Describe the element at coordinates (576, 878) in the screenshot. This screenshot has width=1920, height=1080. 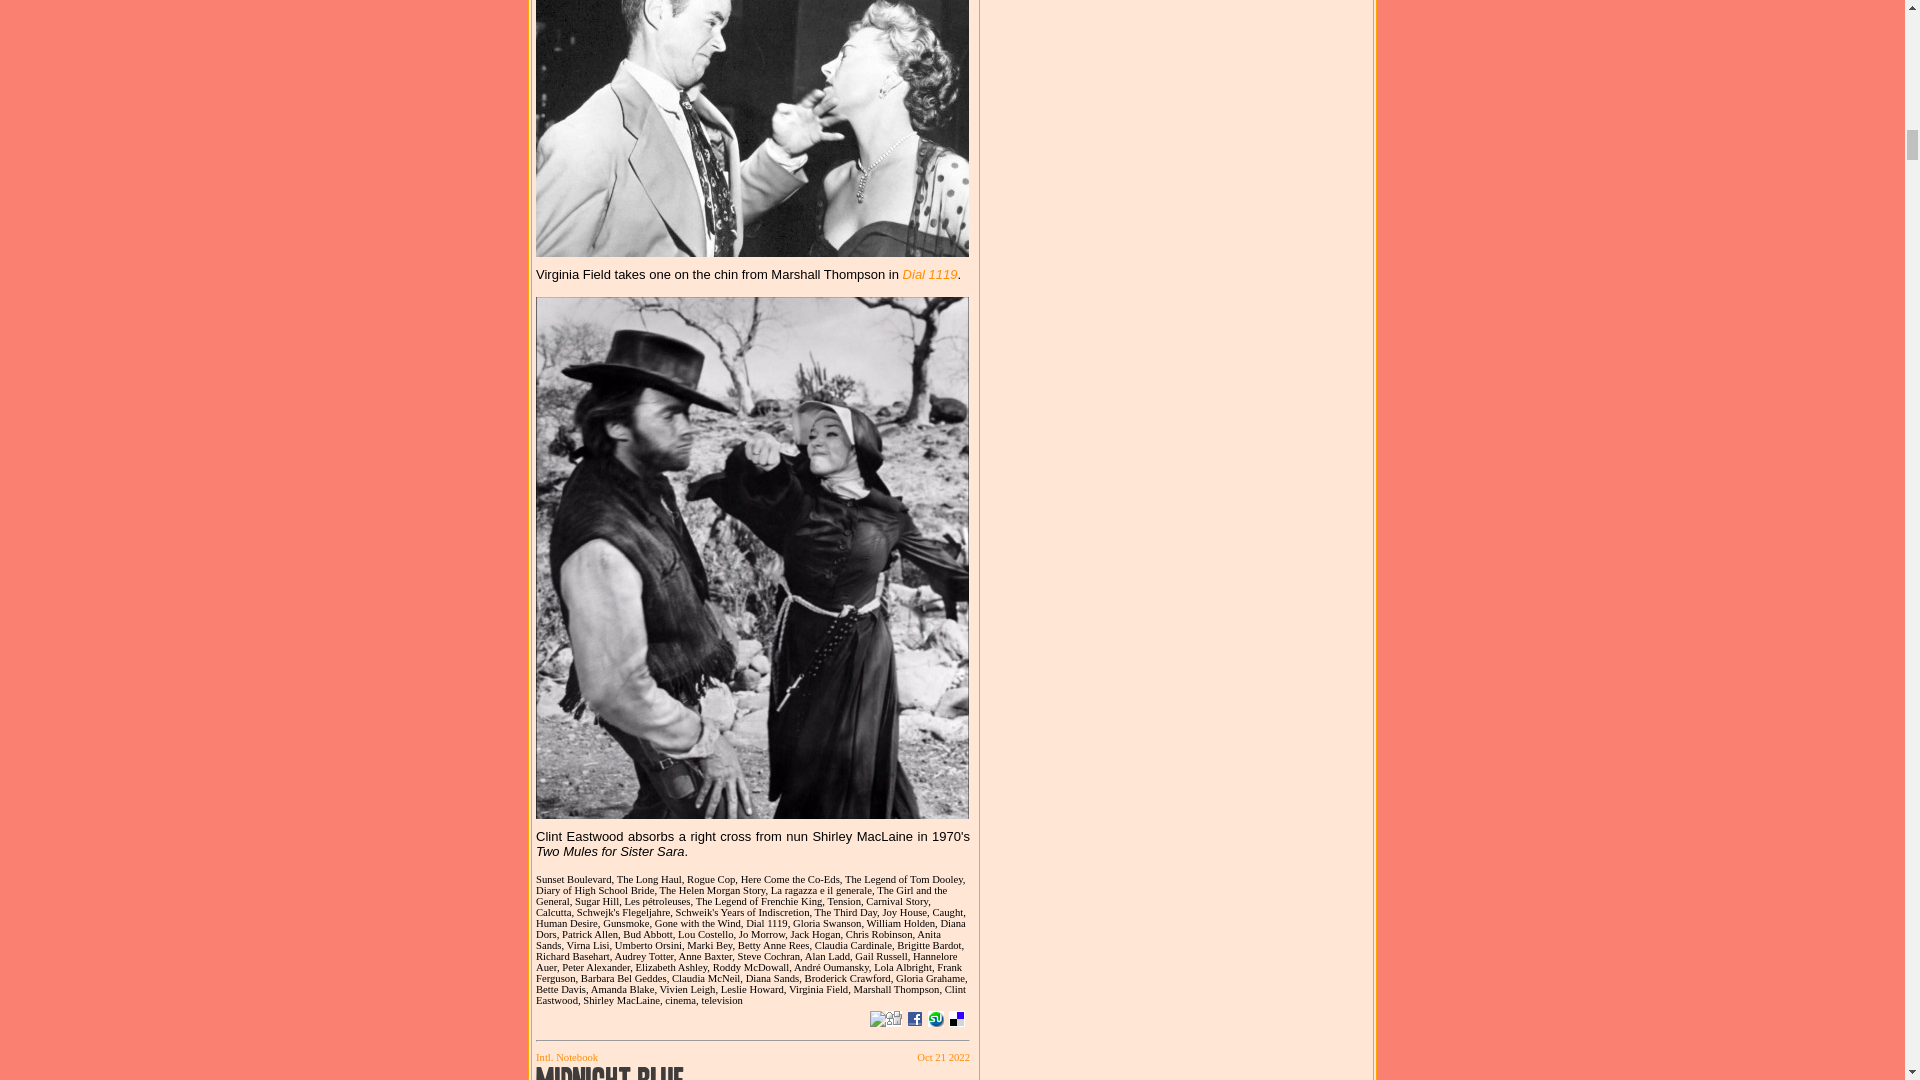
I see `Sunset Boulevard` at that location.